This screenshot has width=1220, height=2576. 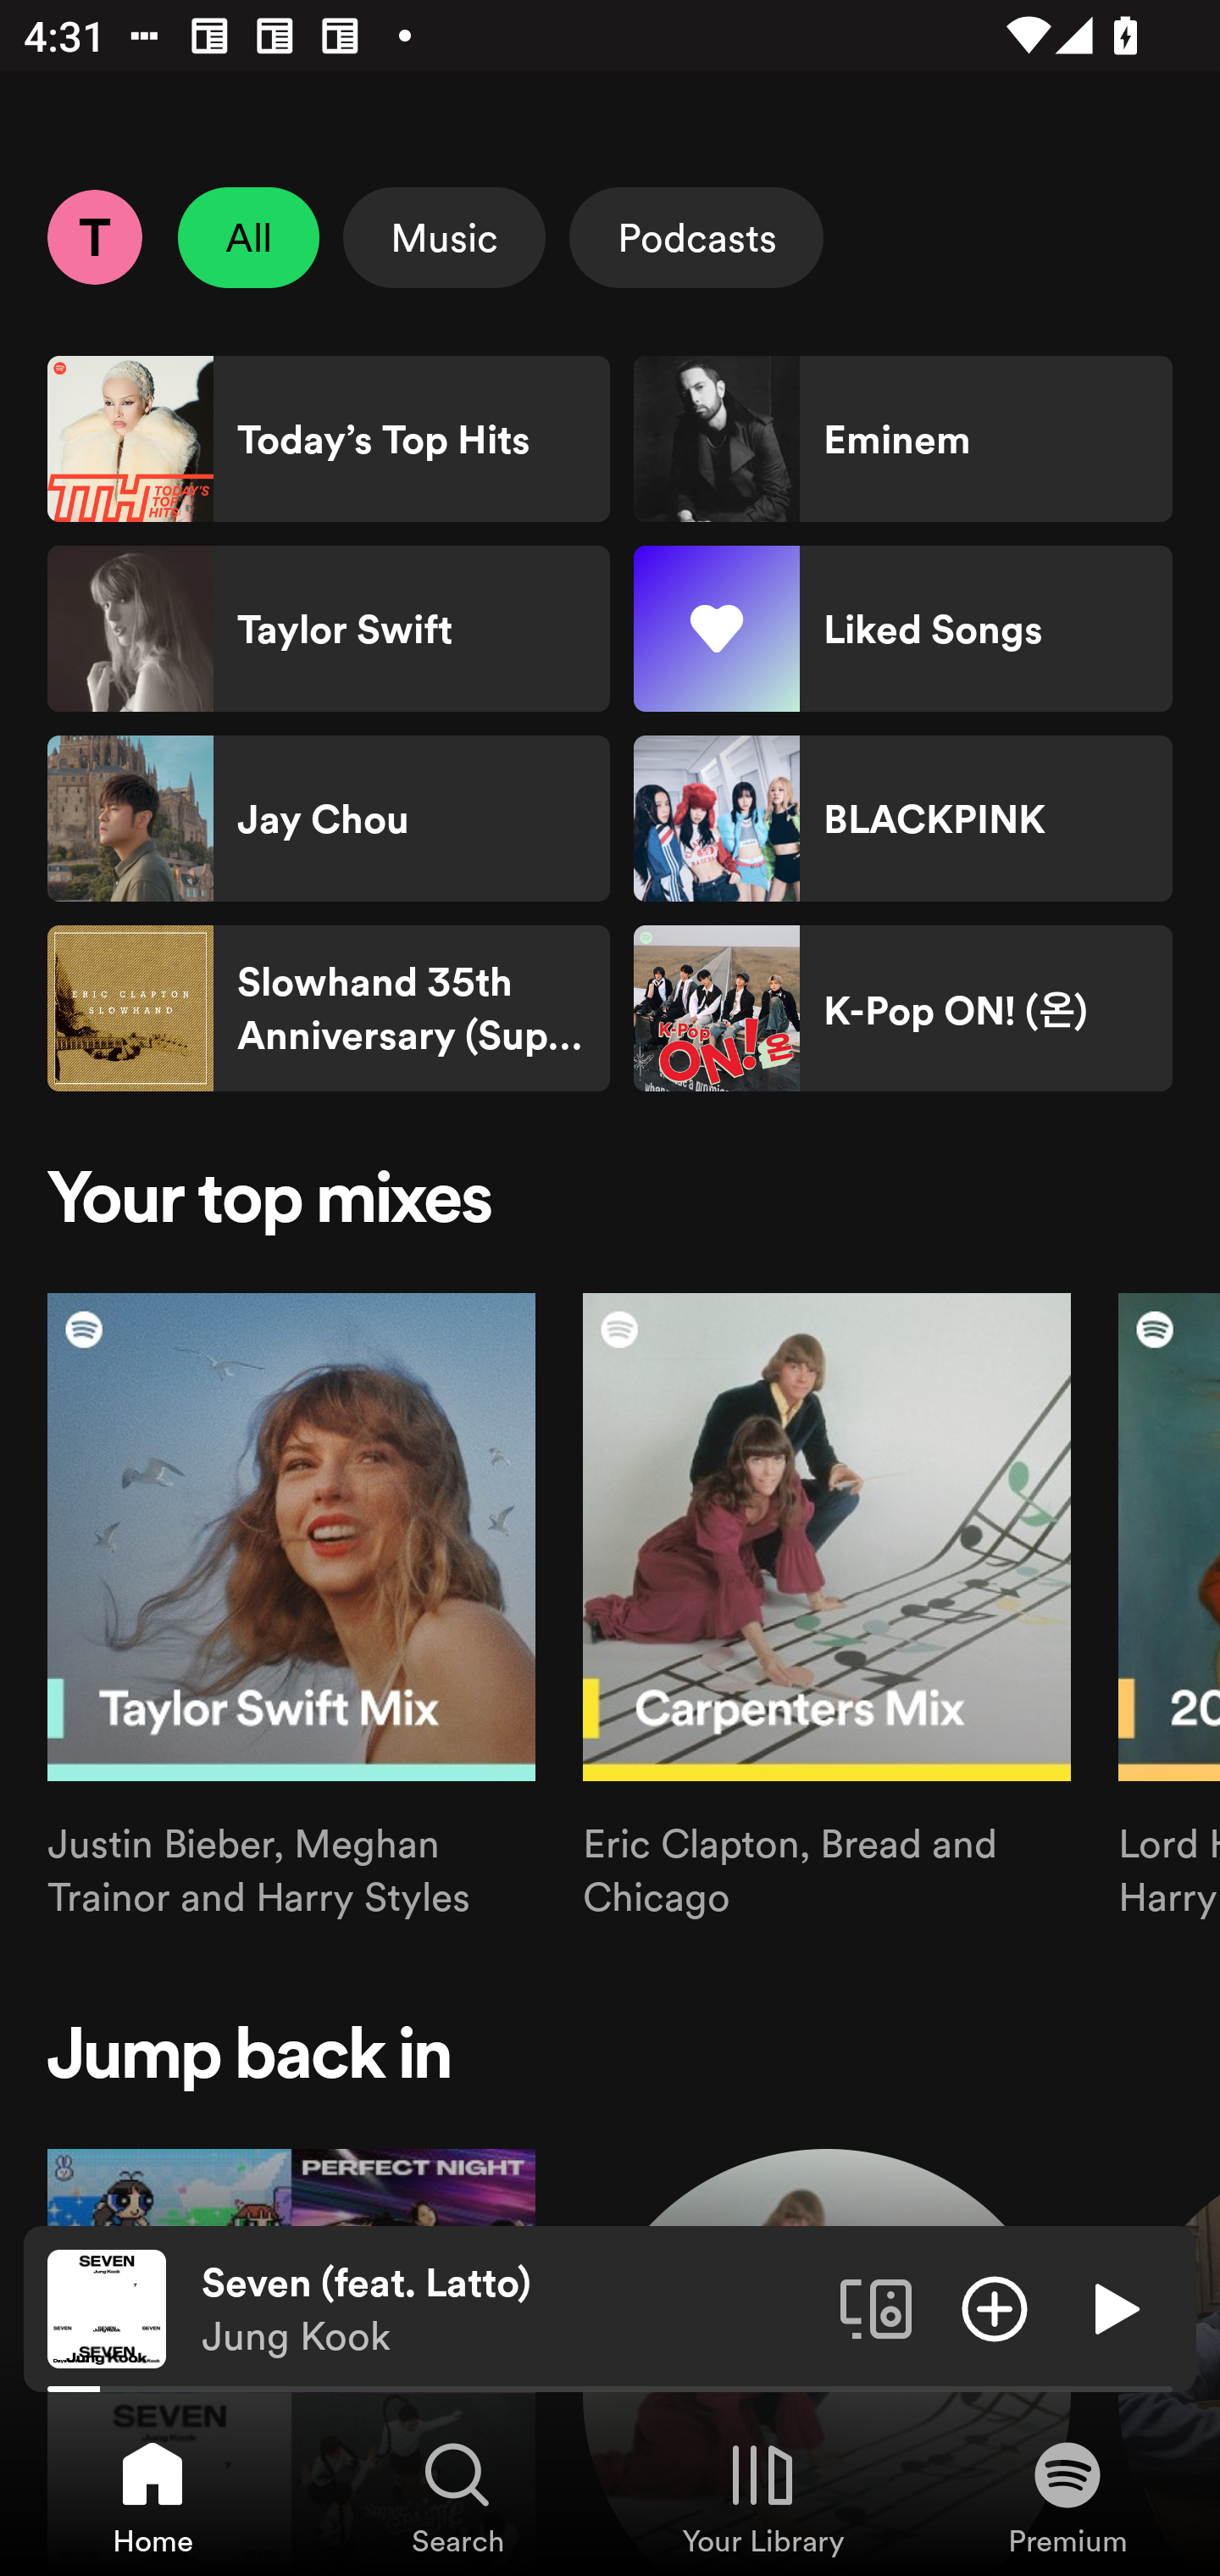 What do you see at coordinates (902, 1008) in the screenshot?
I see `K-Pop ON! (온) Shortcut K-Pop ON! (온)` at bounding box center [902, 1008].